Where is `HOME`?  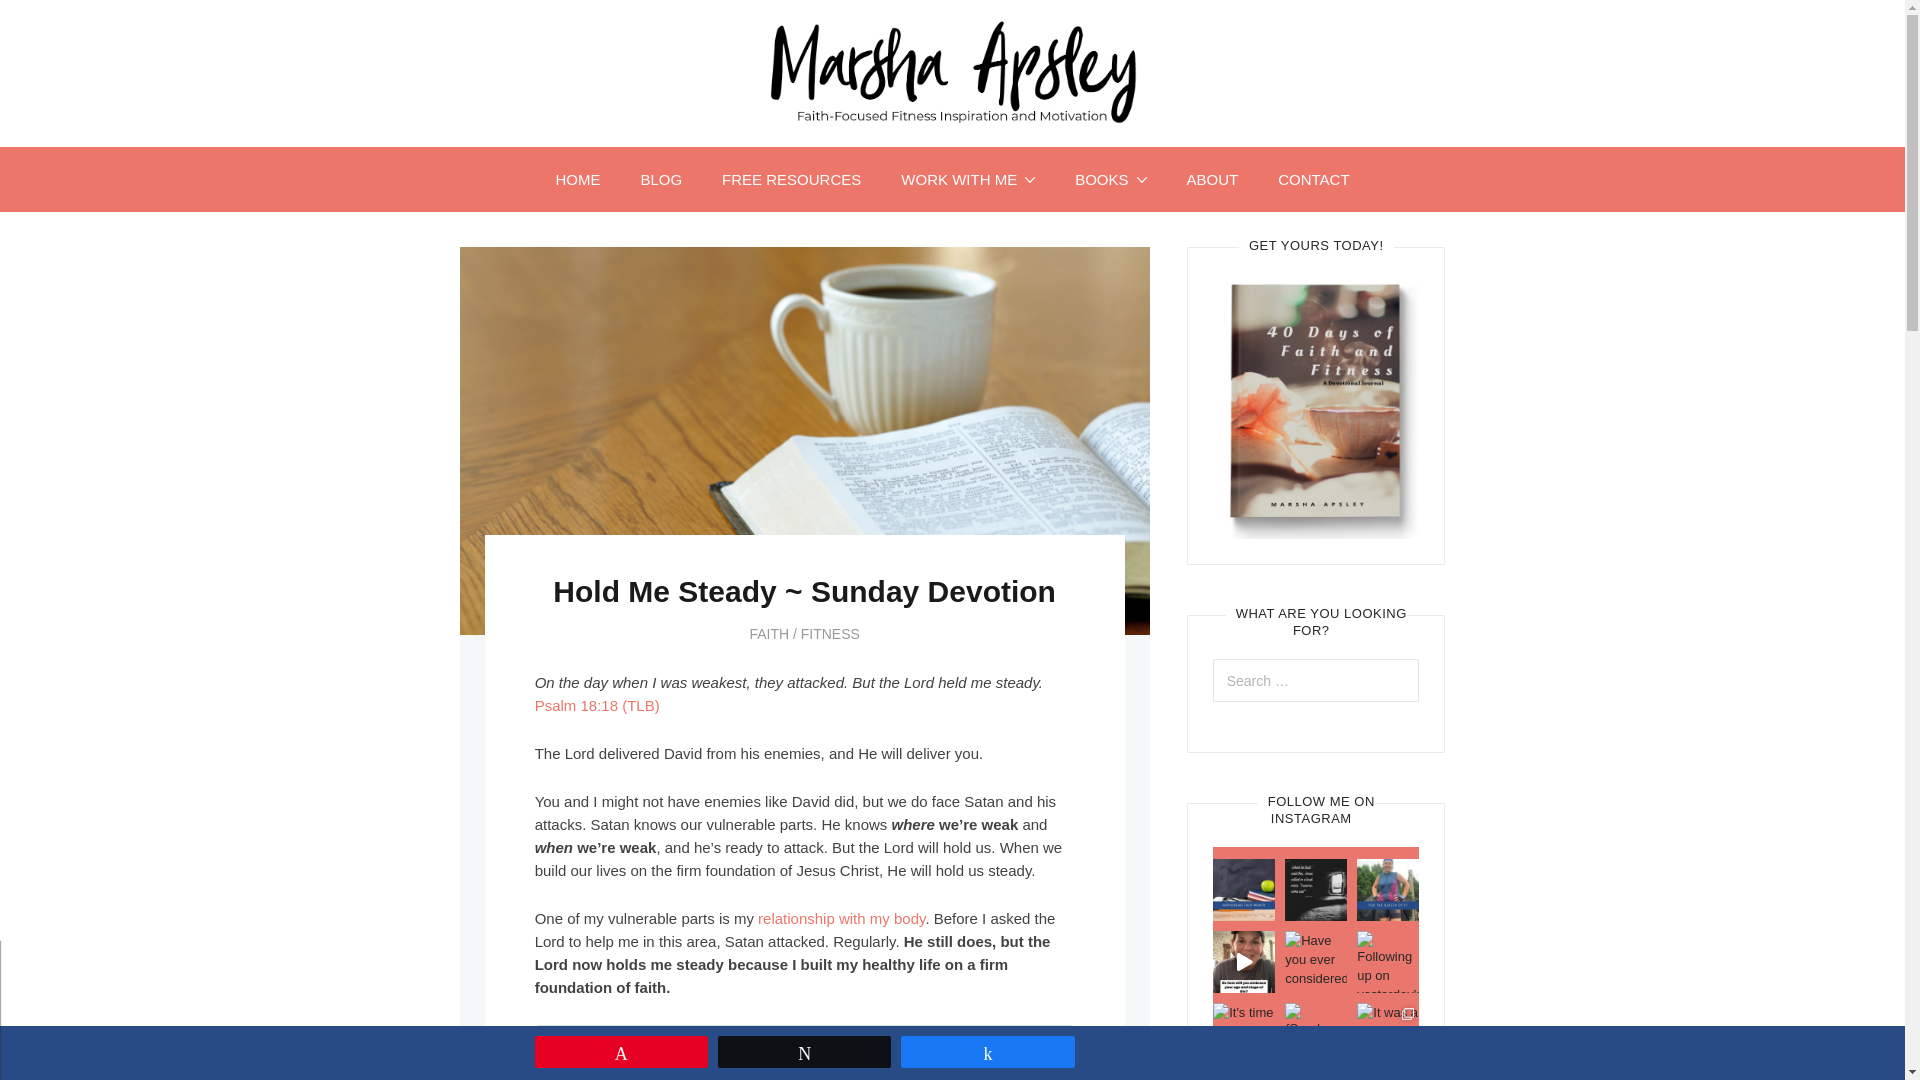 HOME is located at coordinates (578, 178).